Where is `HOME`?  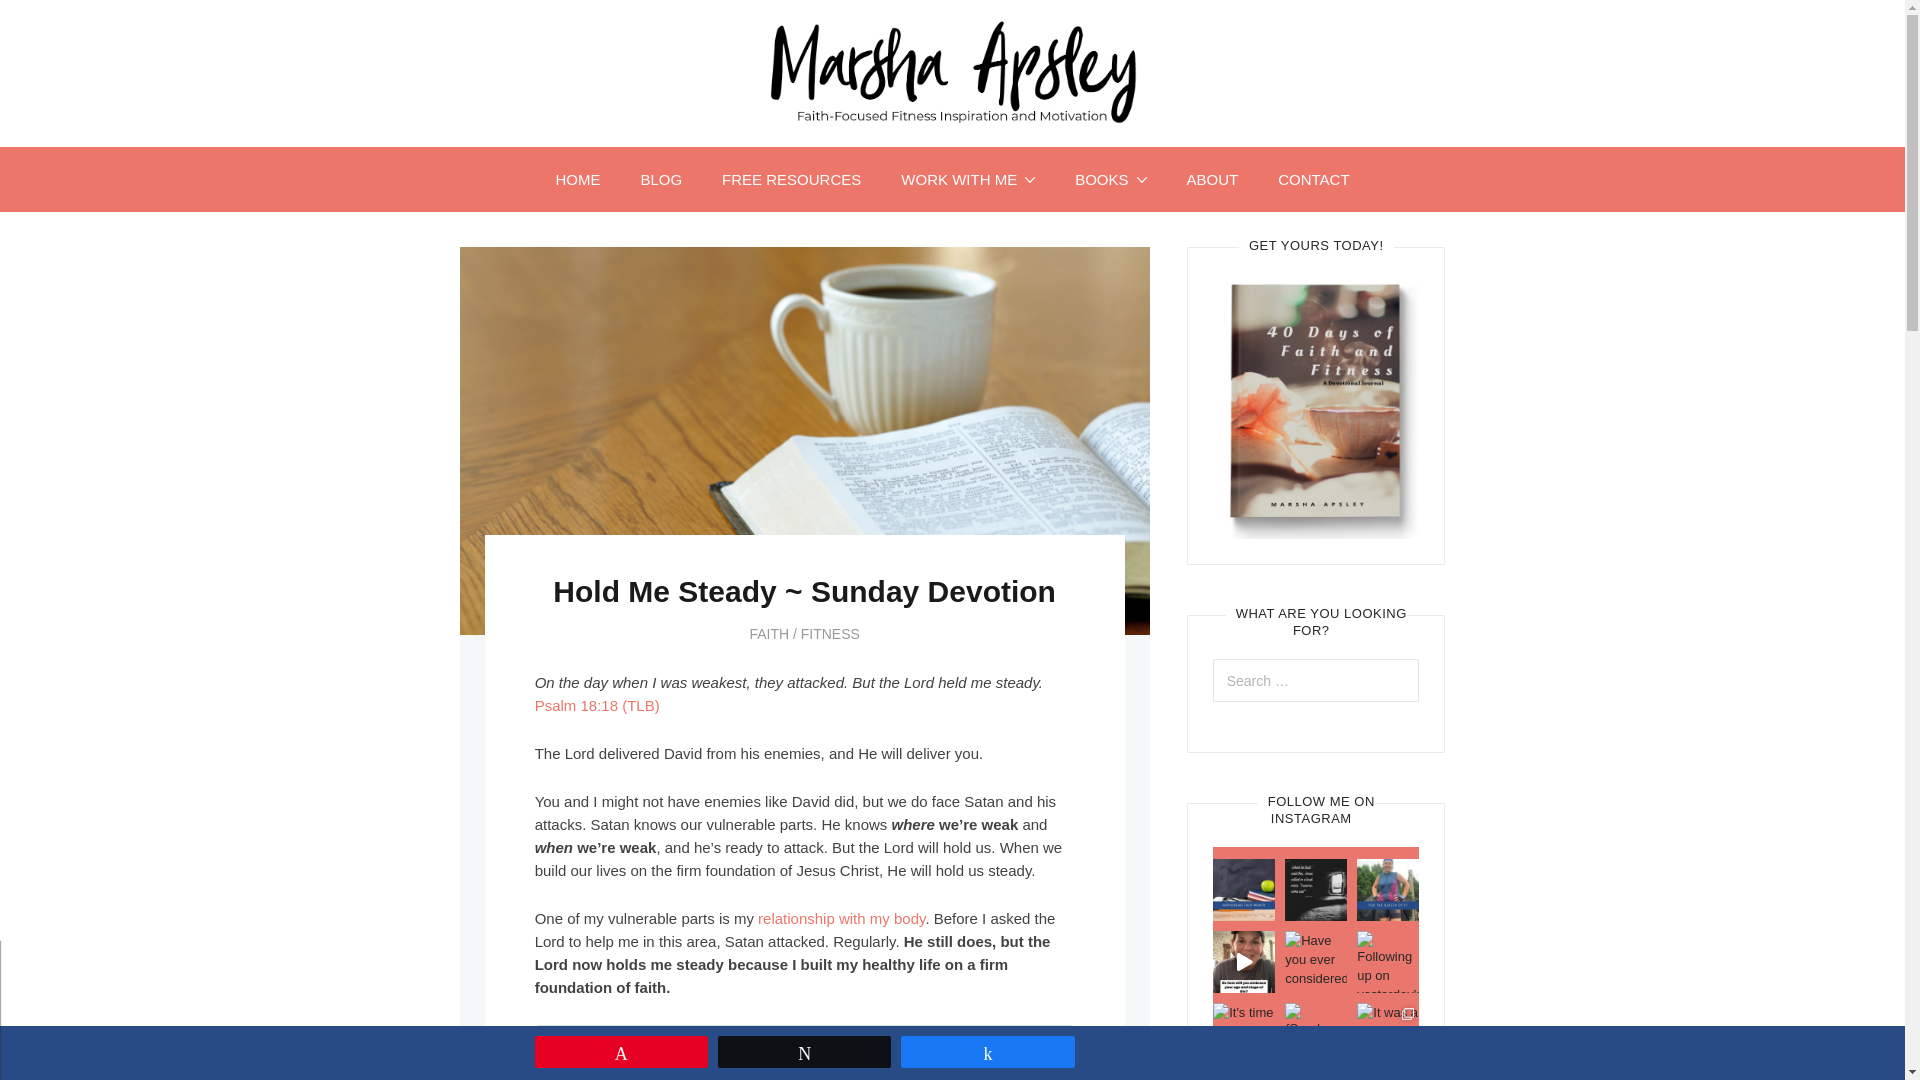 HOME is located at coordinates (578, 178).